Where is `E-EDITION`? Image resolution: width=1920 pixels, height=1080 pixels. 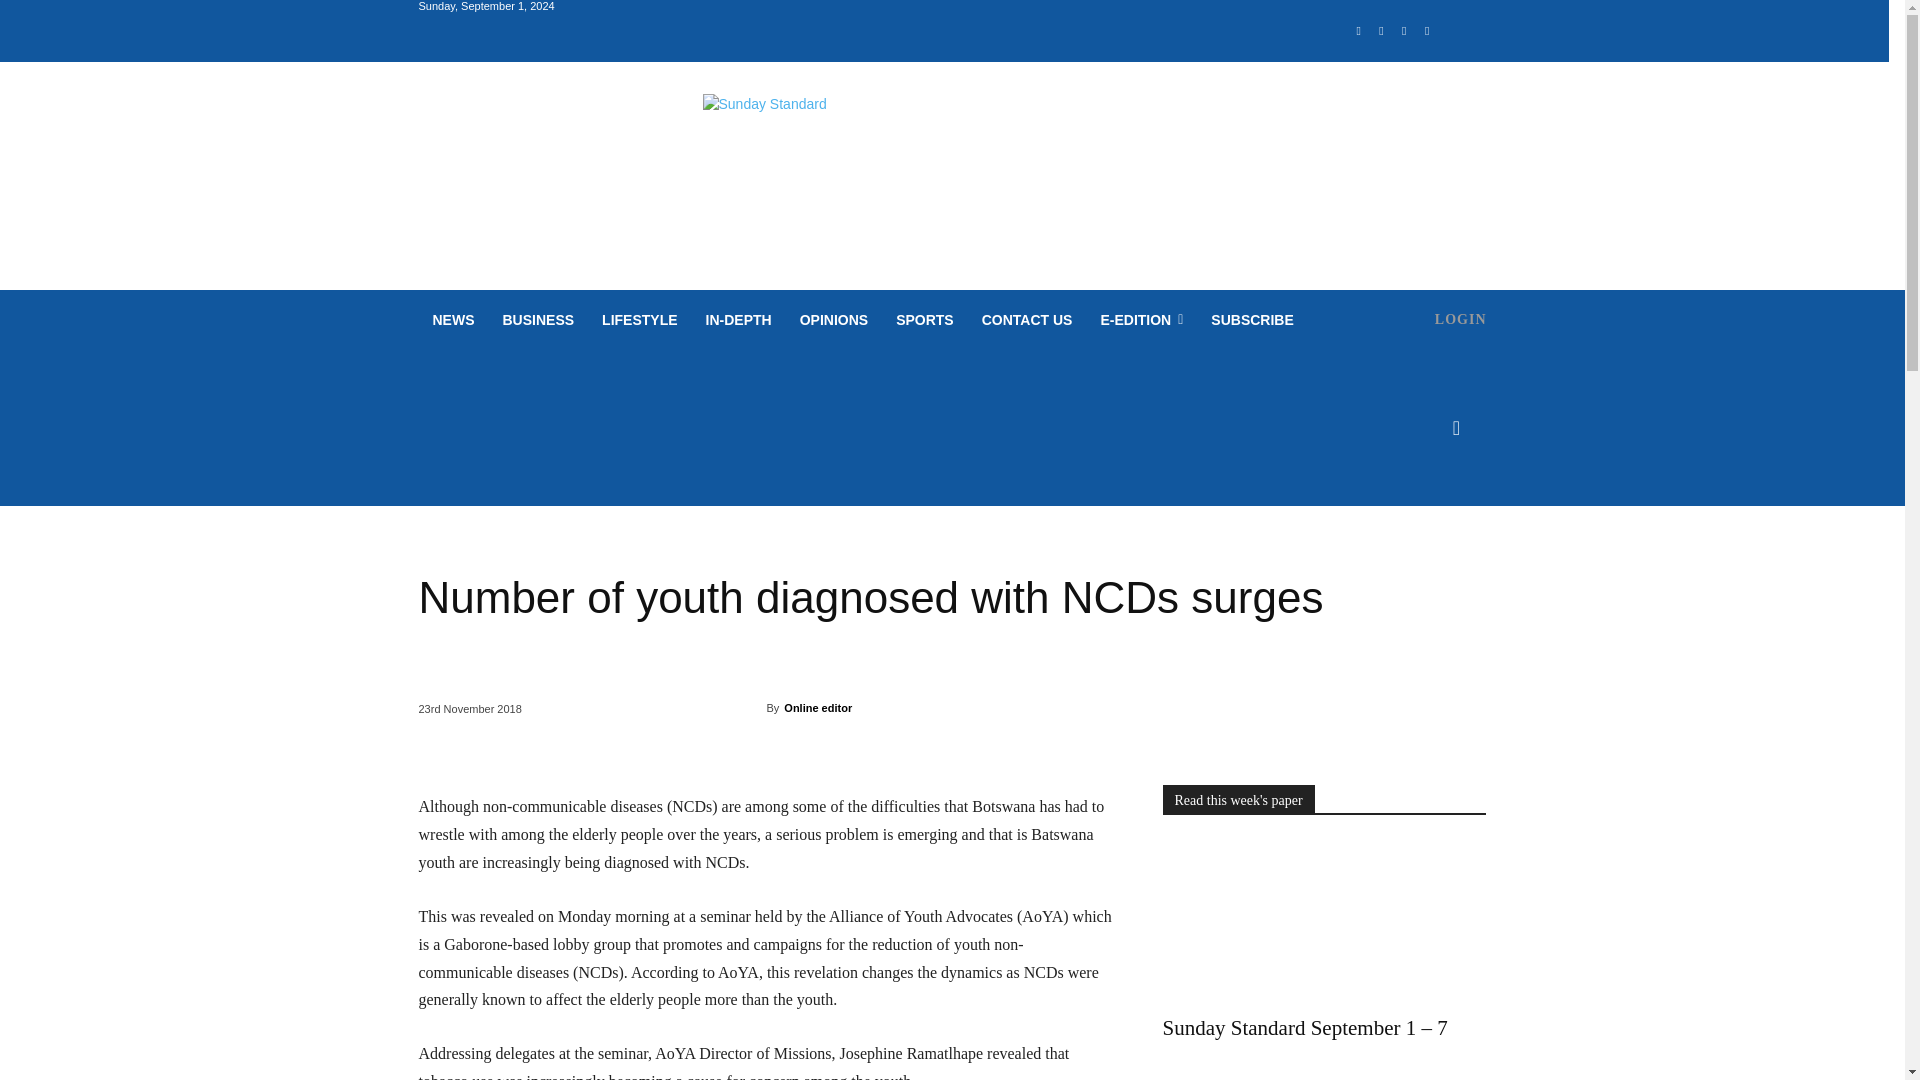 E-EDITION is located at coordinates (1141, 320).